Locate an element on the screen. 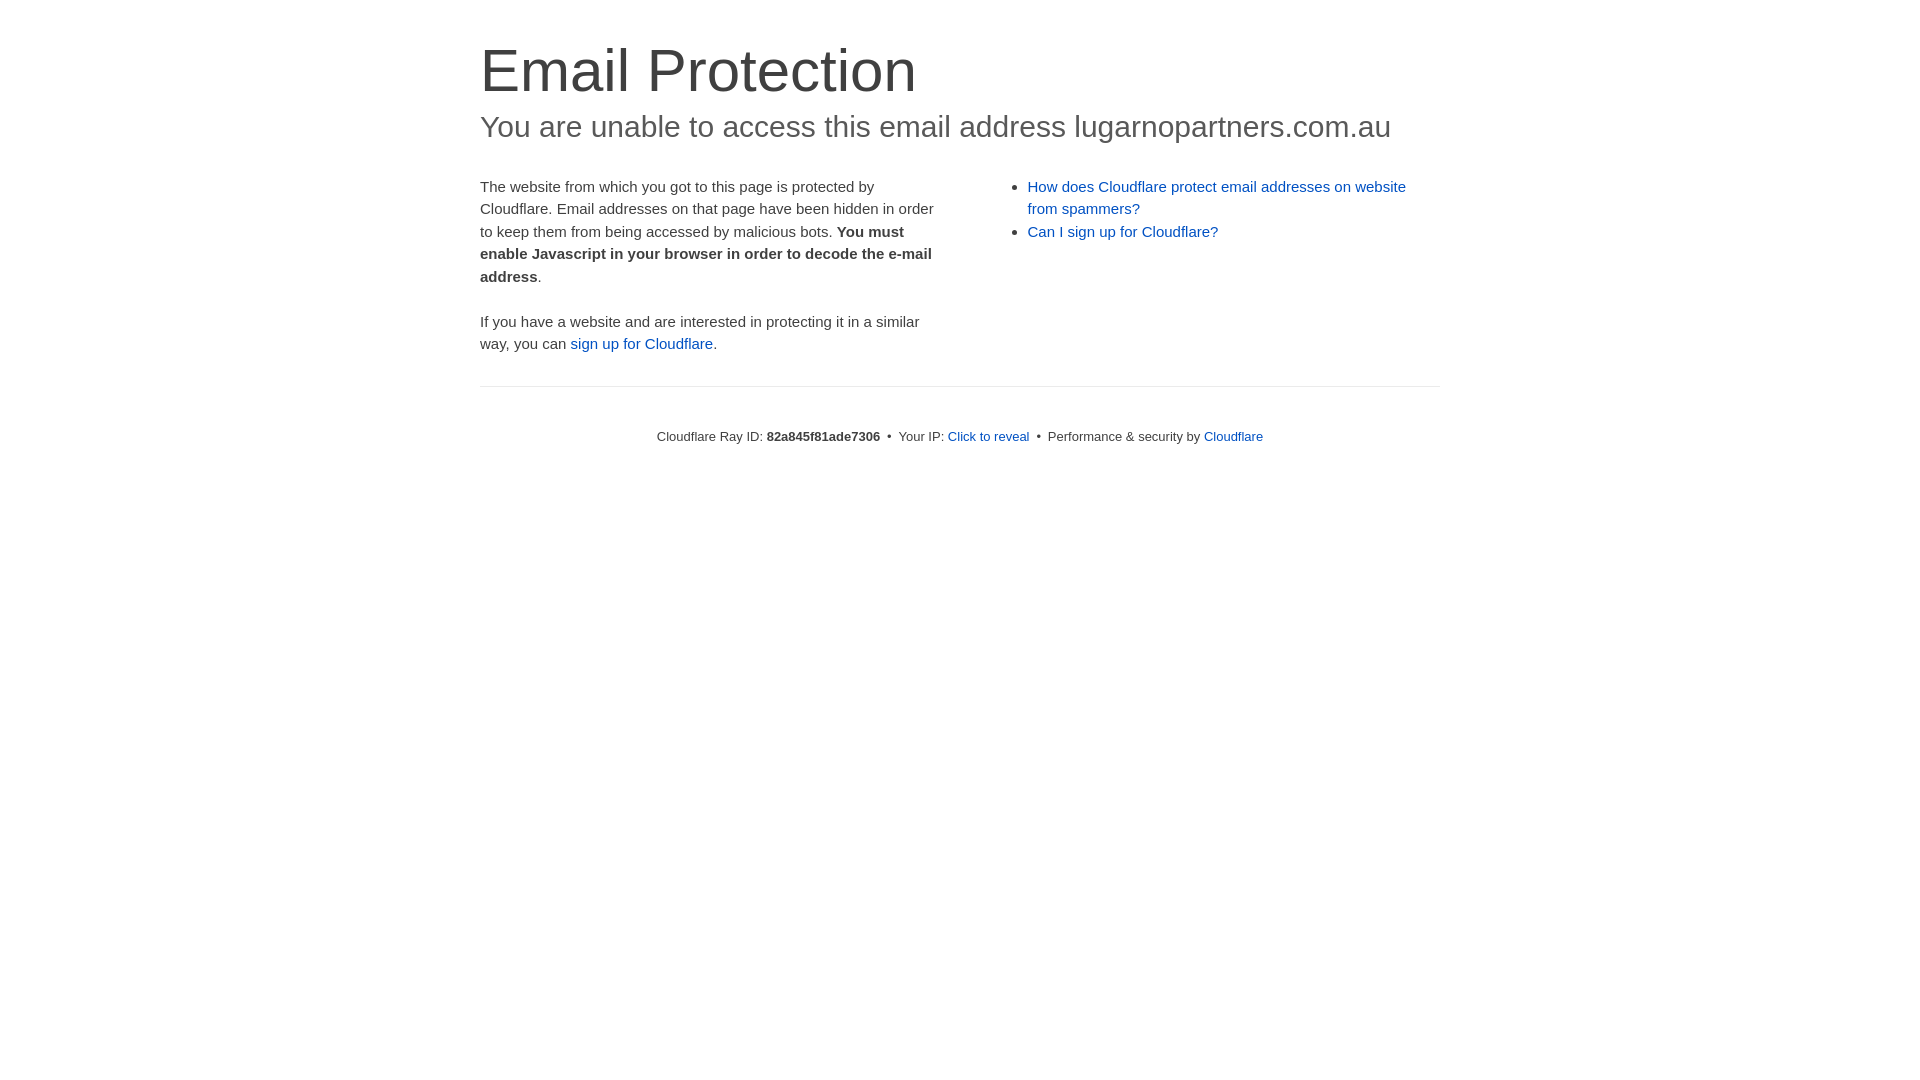  Can I sign up for Cloudflare? is located at coordinates (1124, 232).